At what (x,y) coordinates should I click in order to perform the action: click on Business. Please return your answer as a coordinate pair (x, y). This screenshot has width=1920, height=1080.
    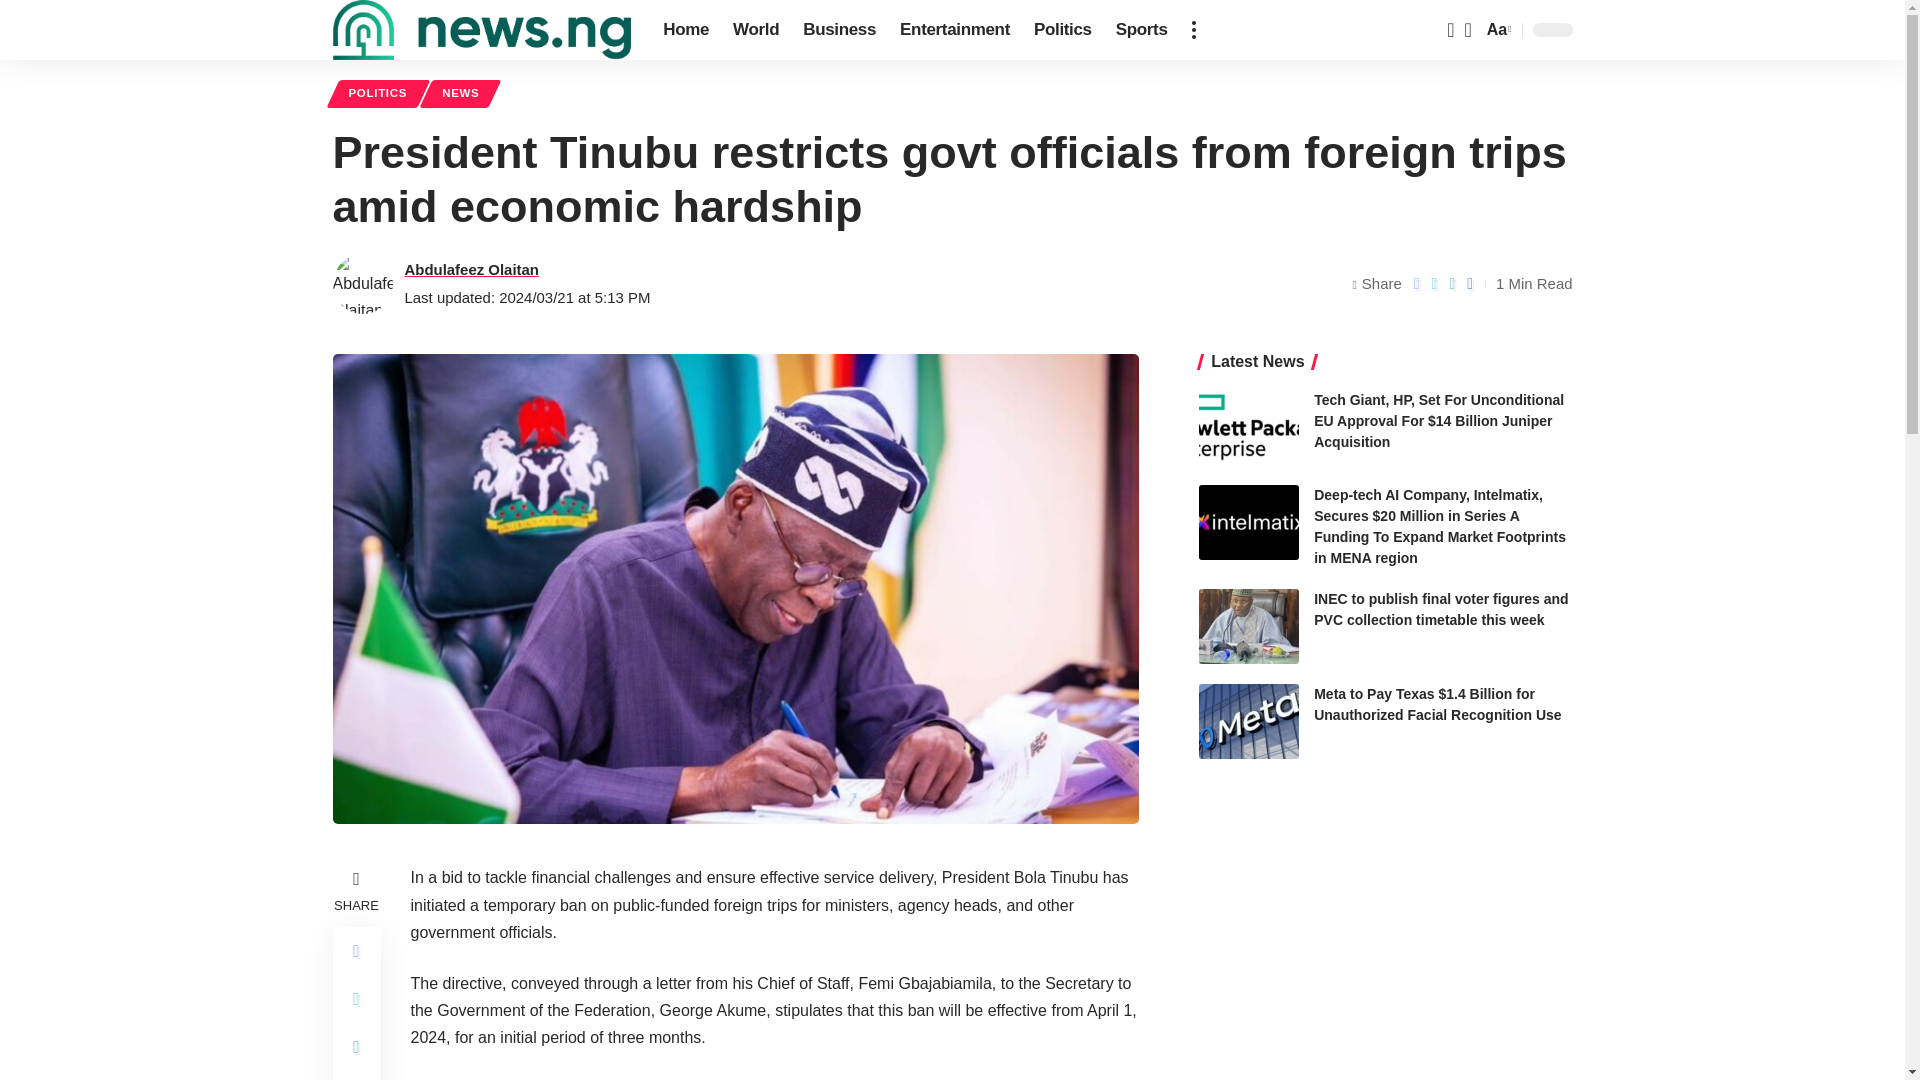
    Looking at the image, I should click on (839, 30).